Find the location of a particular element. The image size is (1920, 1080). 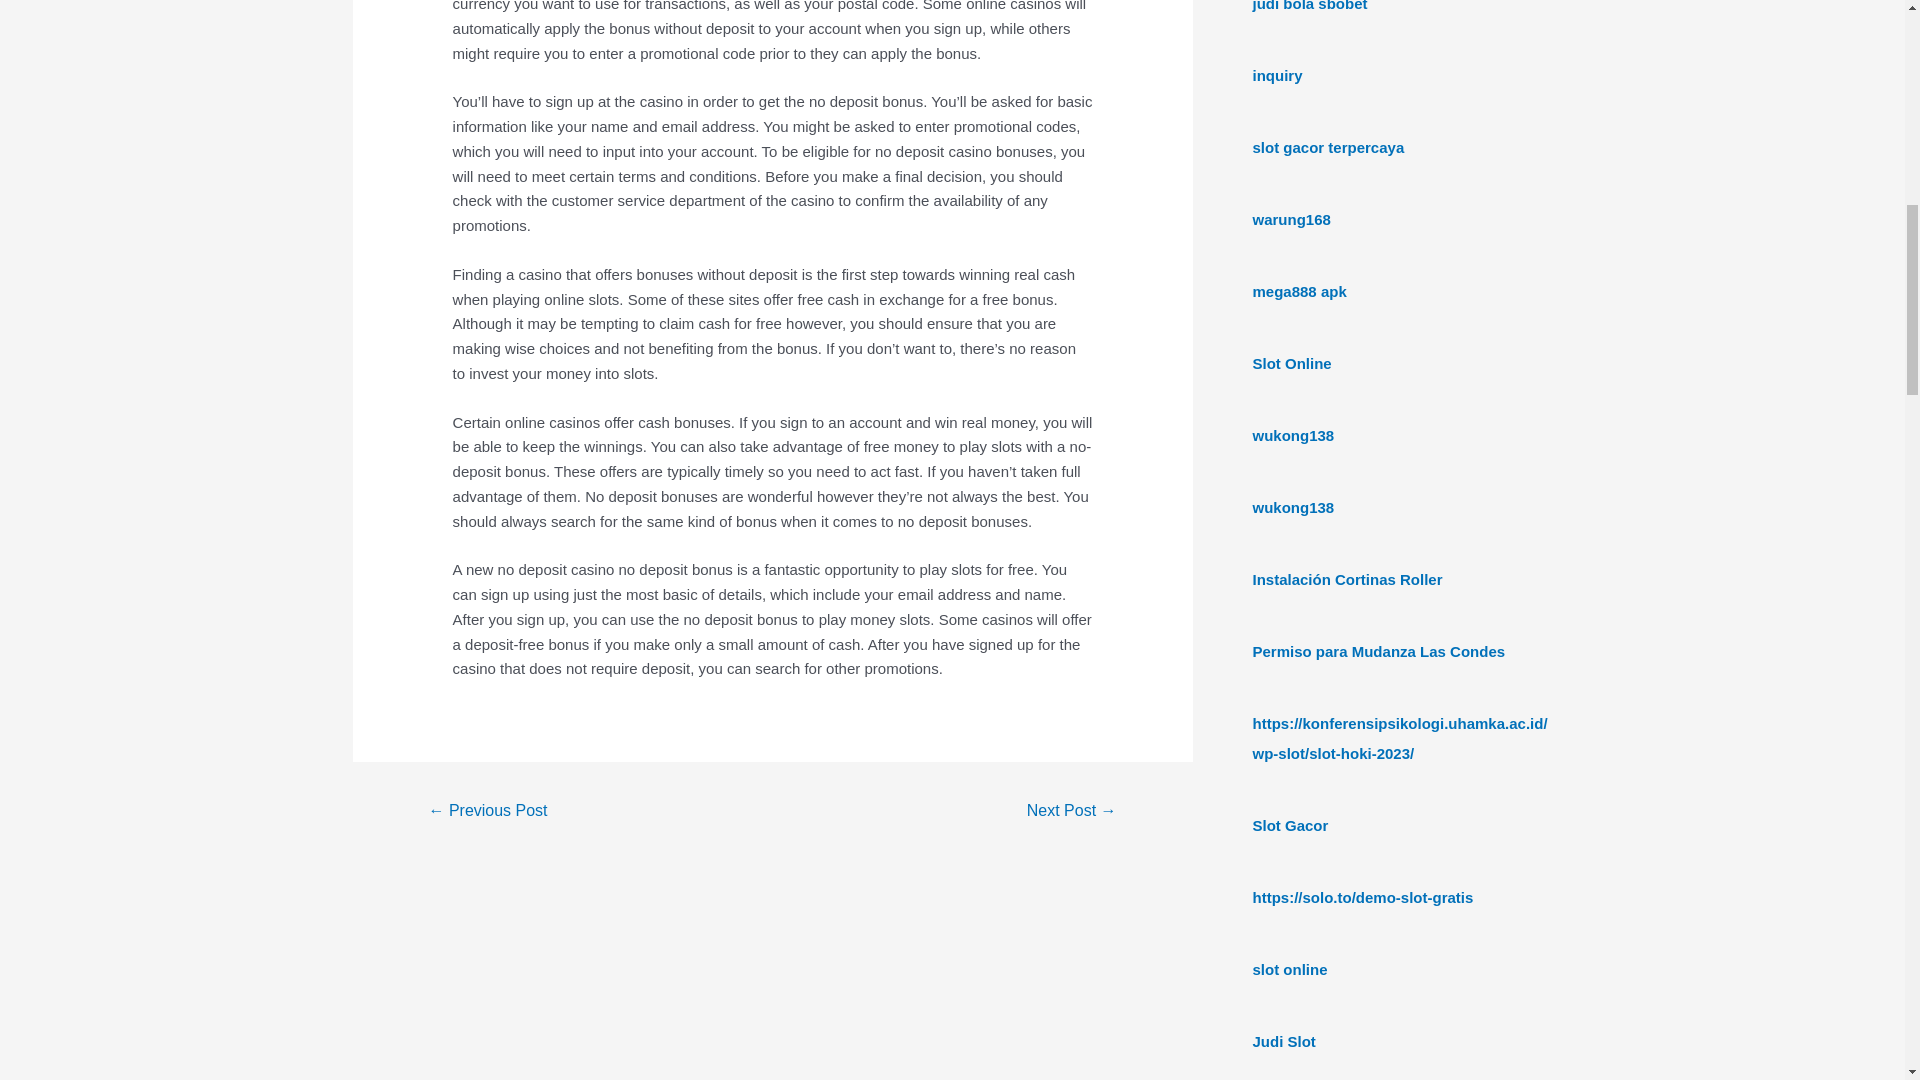

wukong138 is located at coordinates (1292, 507).